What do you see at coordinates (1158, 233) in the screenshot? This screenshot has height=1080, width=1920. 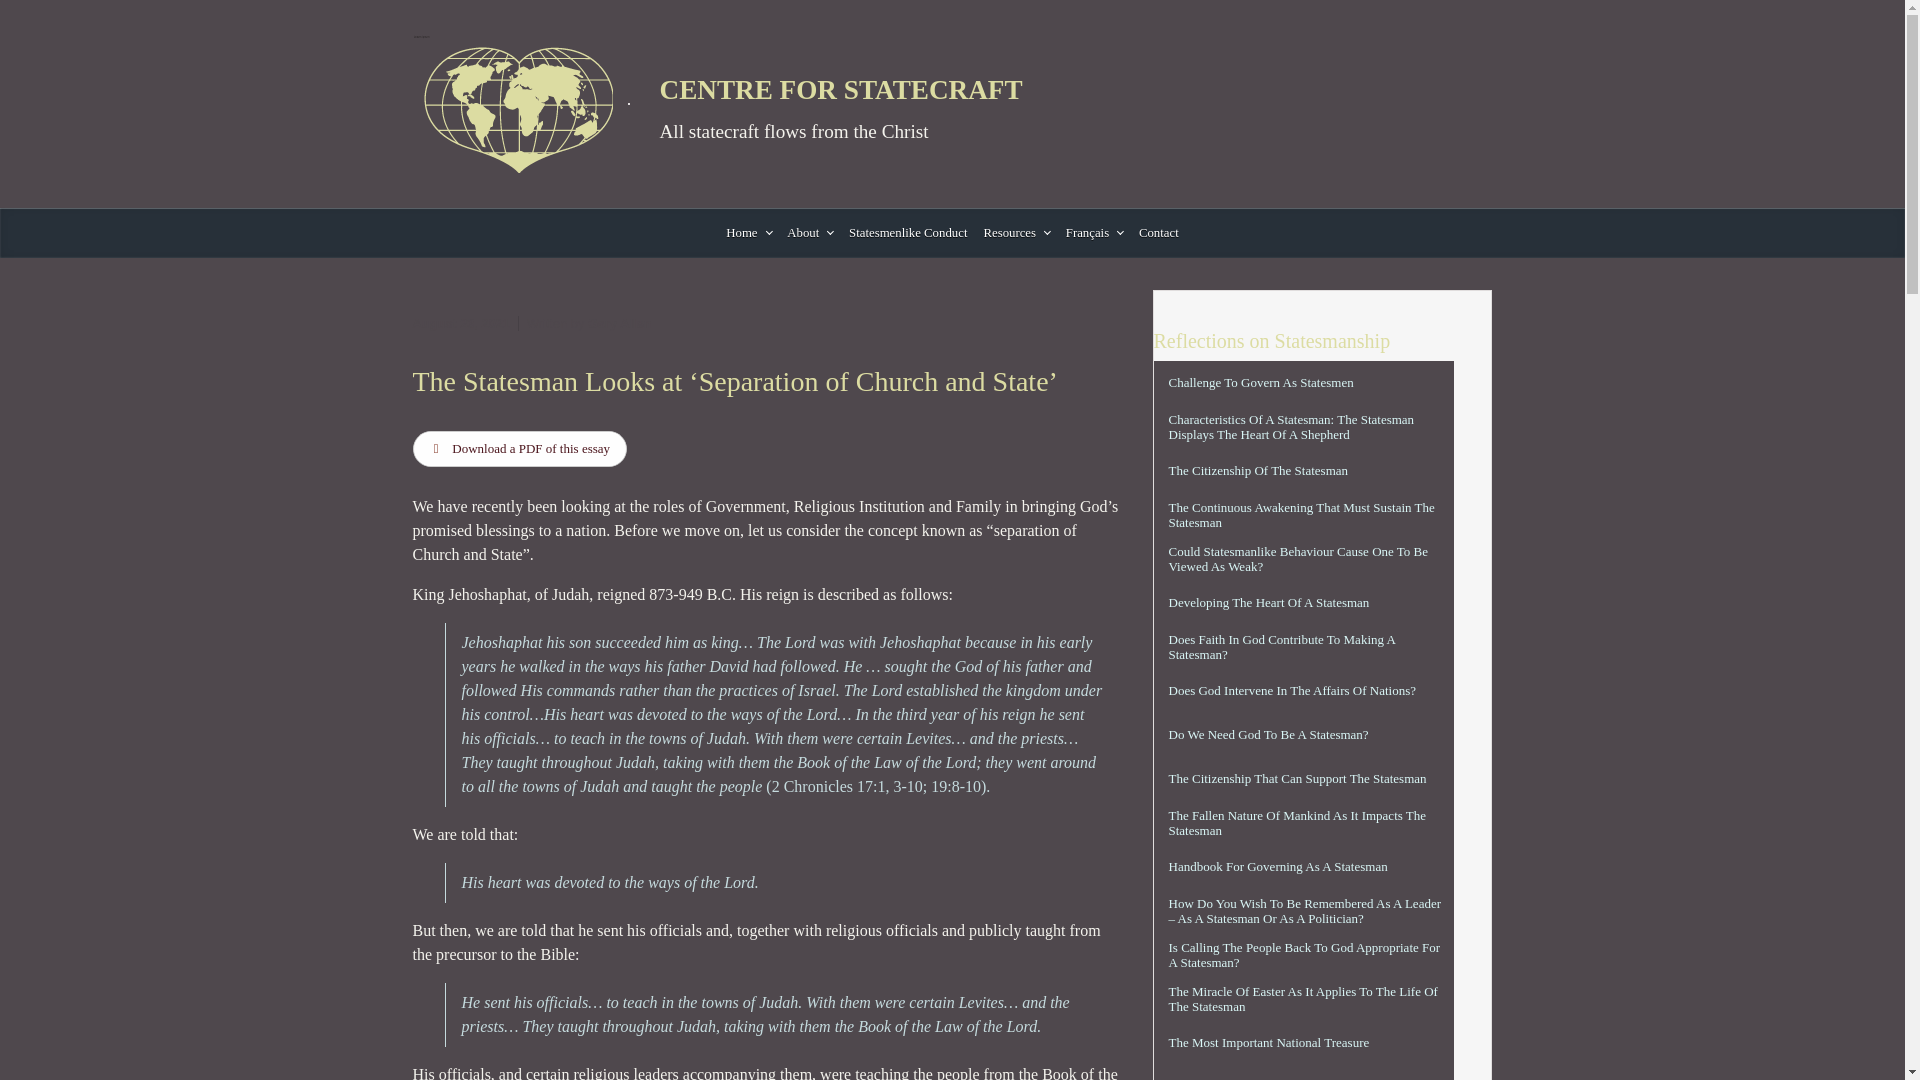 I see `Contact` at bounding box center [1158, 233].